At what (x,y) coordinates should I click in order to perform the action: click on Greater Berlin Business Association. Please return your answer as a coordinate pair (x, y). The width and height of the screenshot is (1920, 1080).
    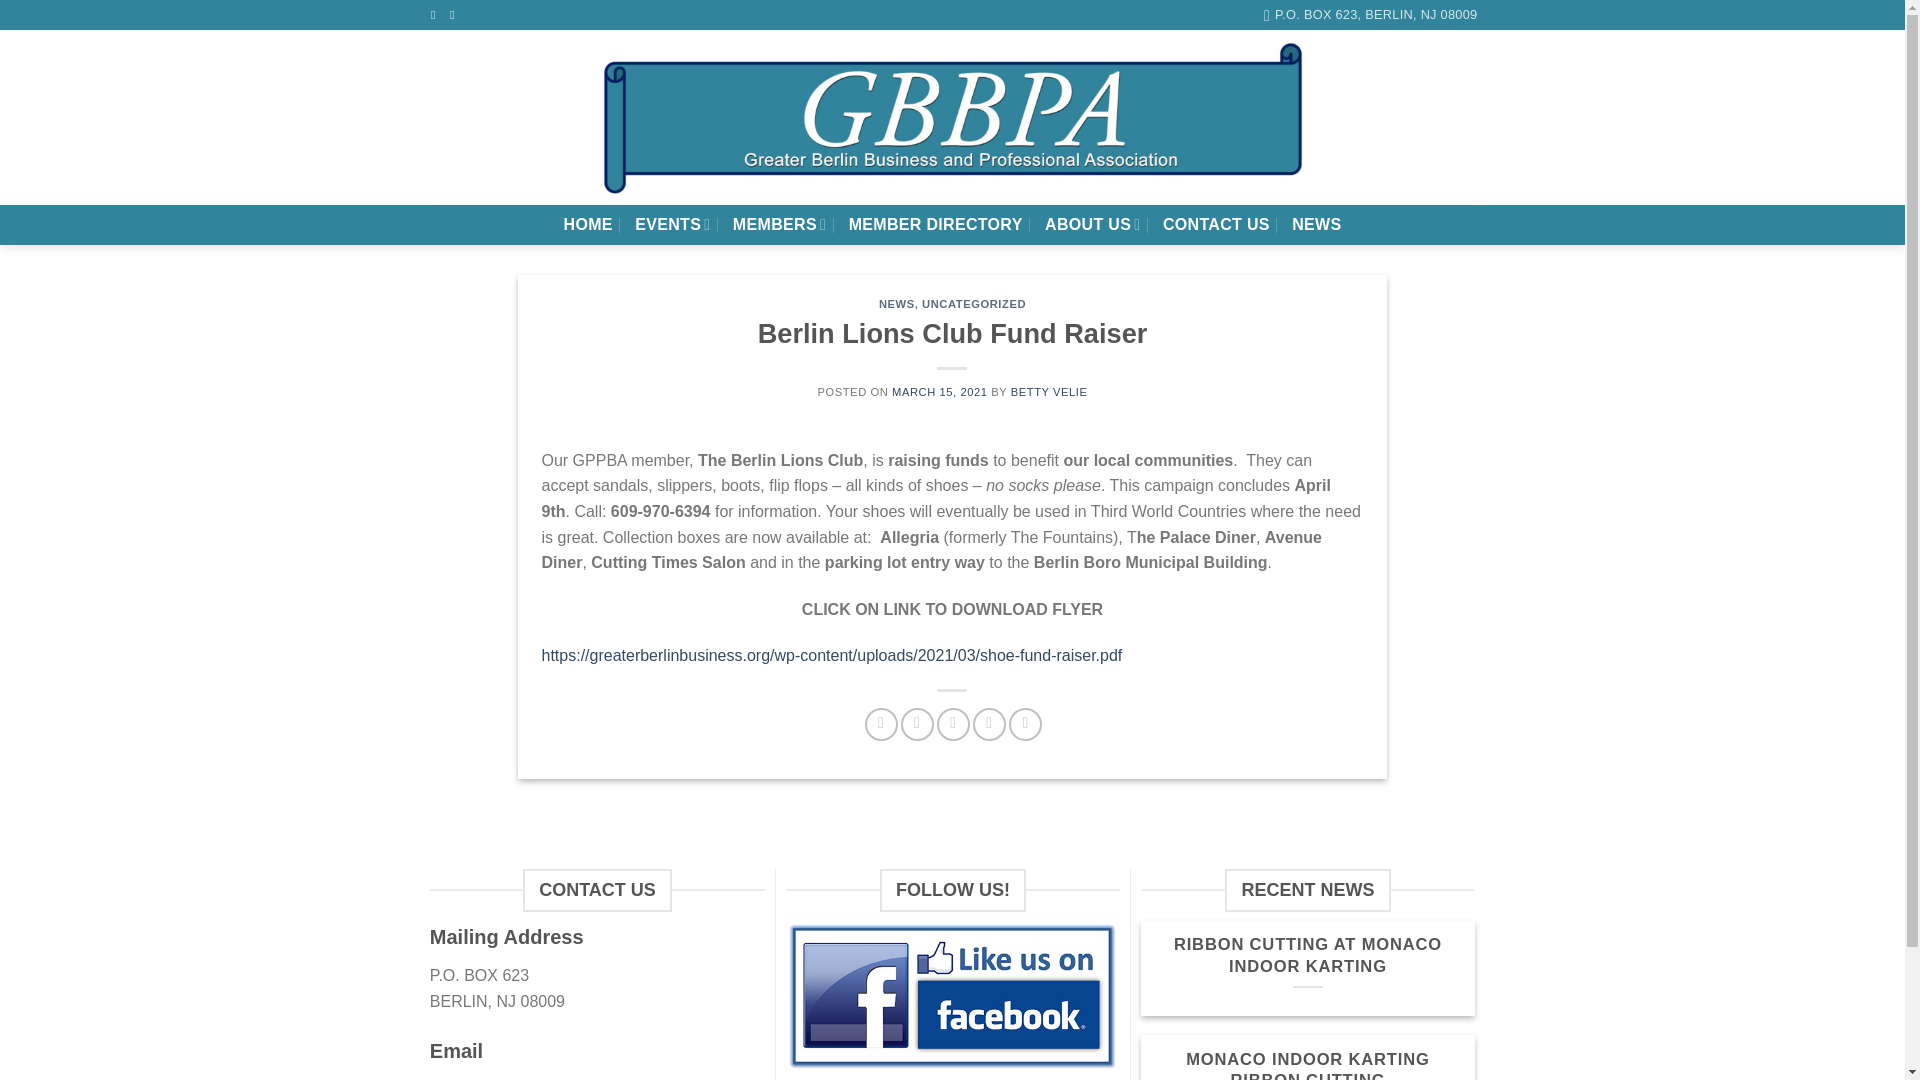
    Looking at the image, I should click on (952, 117).